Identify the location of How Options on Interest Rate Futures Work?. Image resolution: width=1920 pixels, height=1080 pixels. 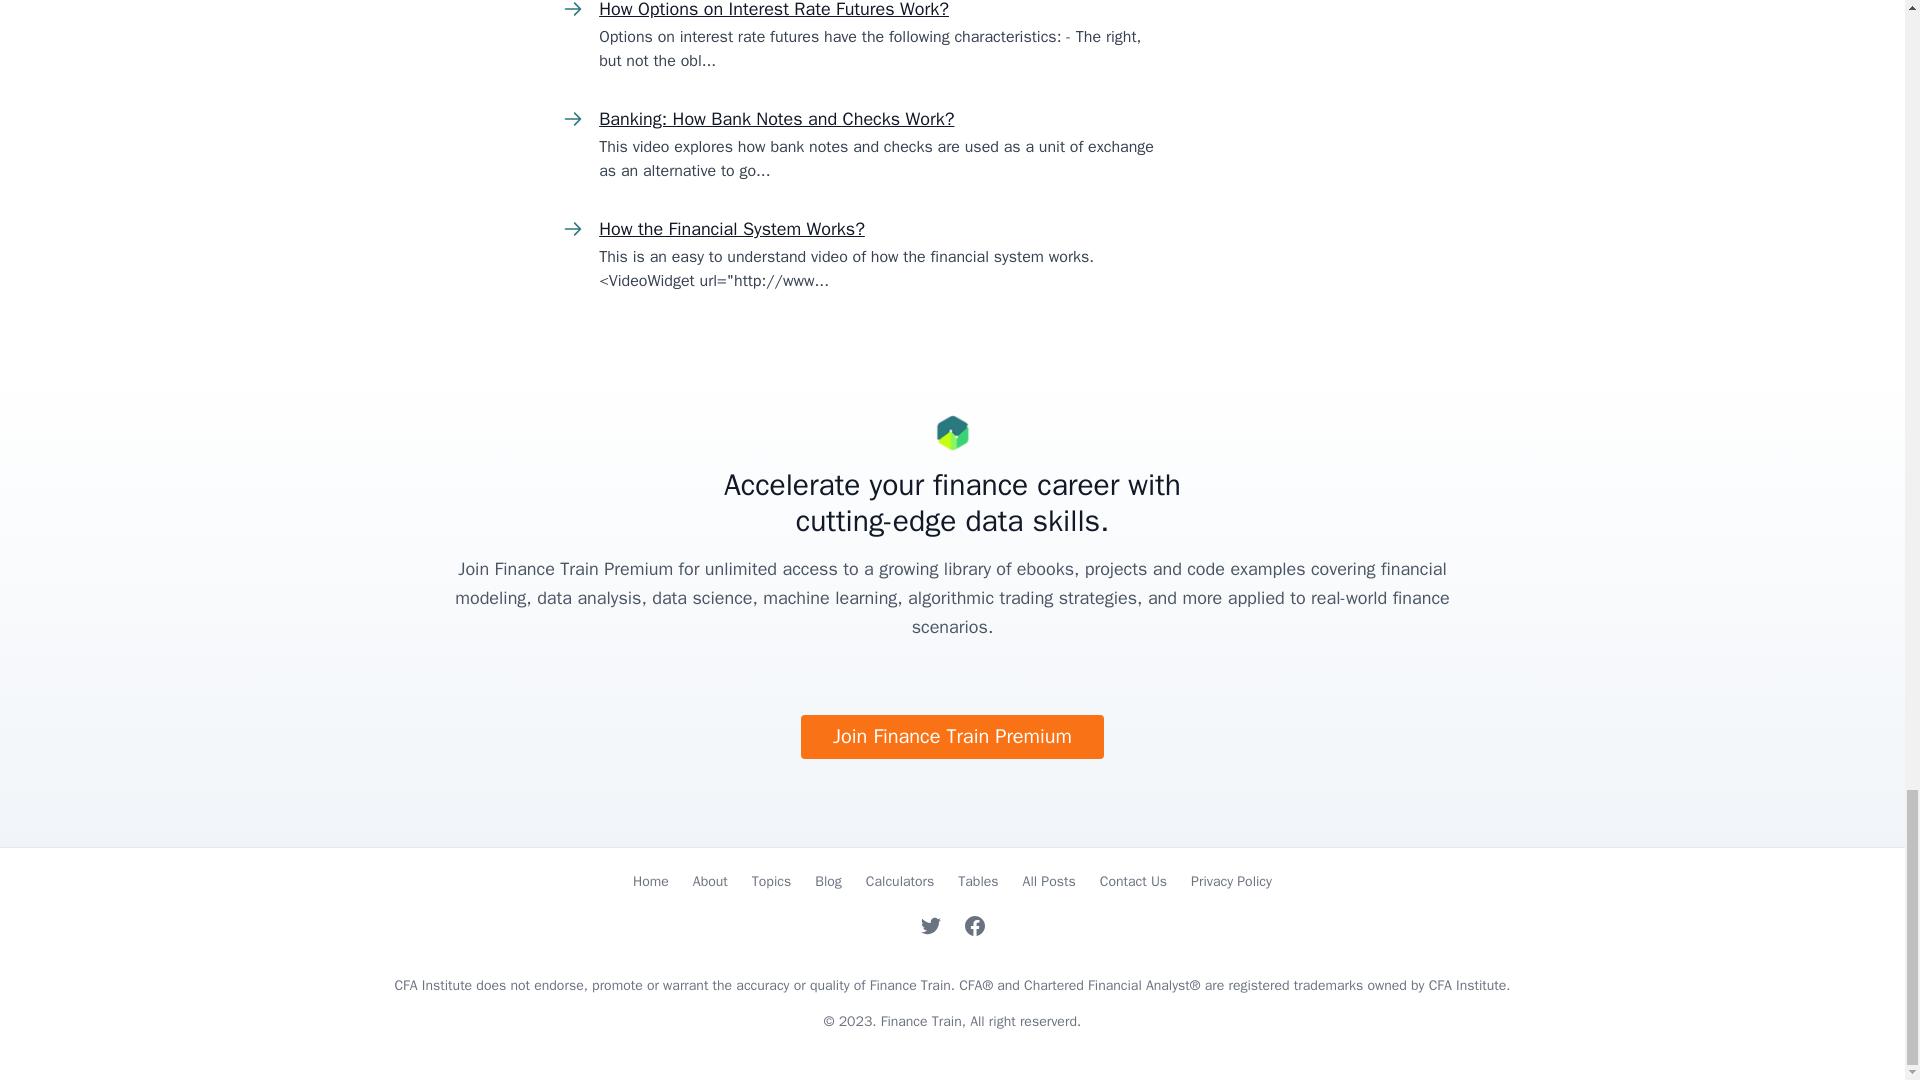
(774, 10).